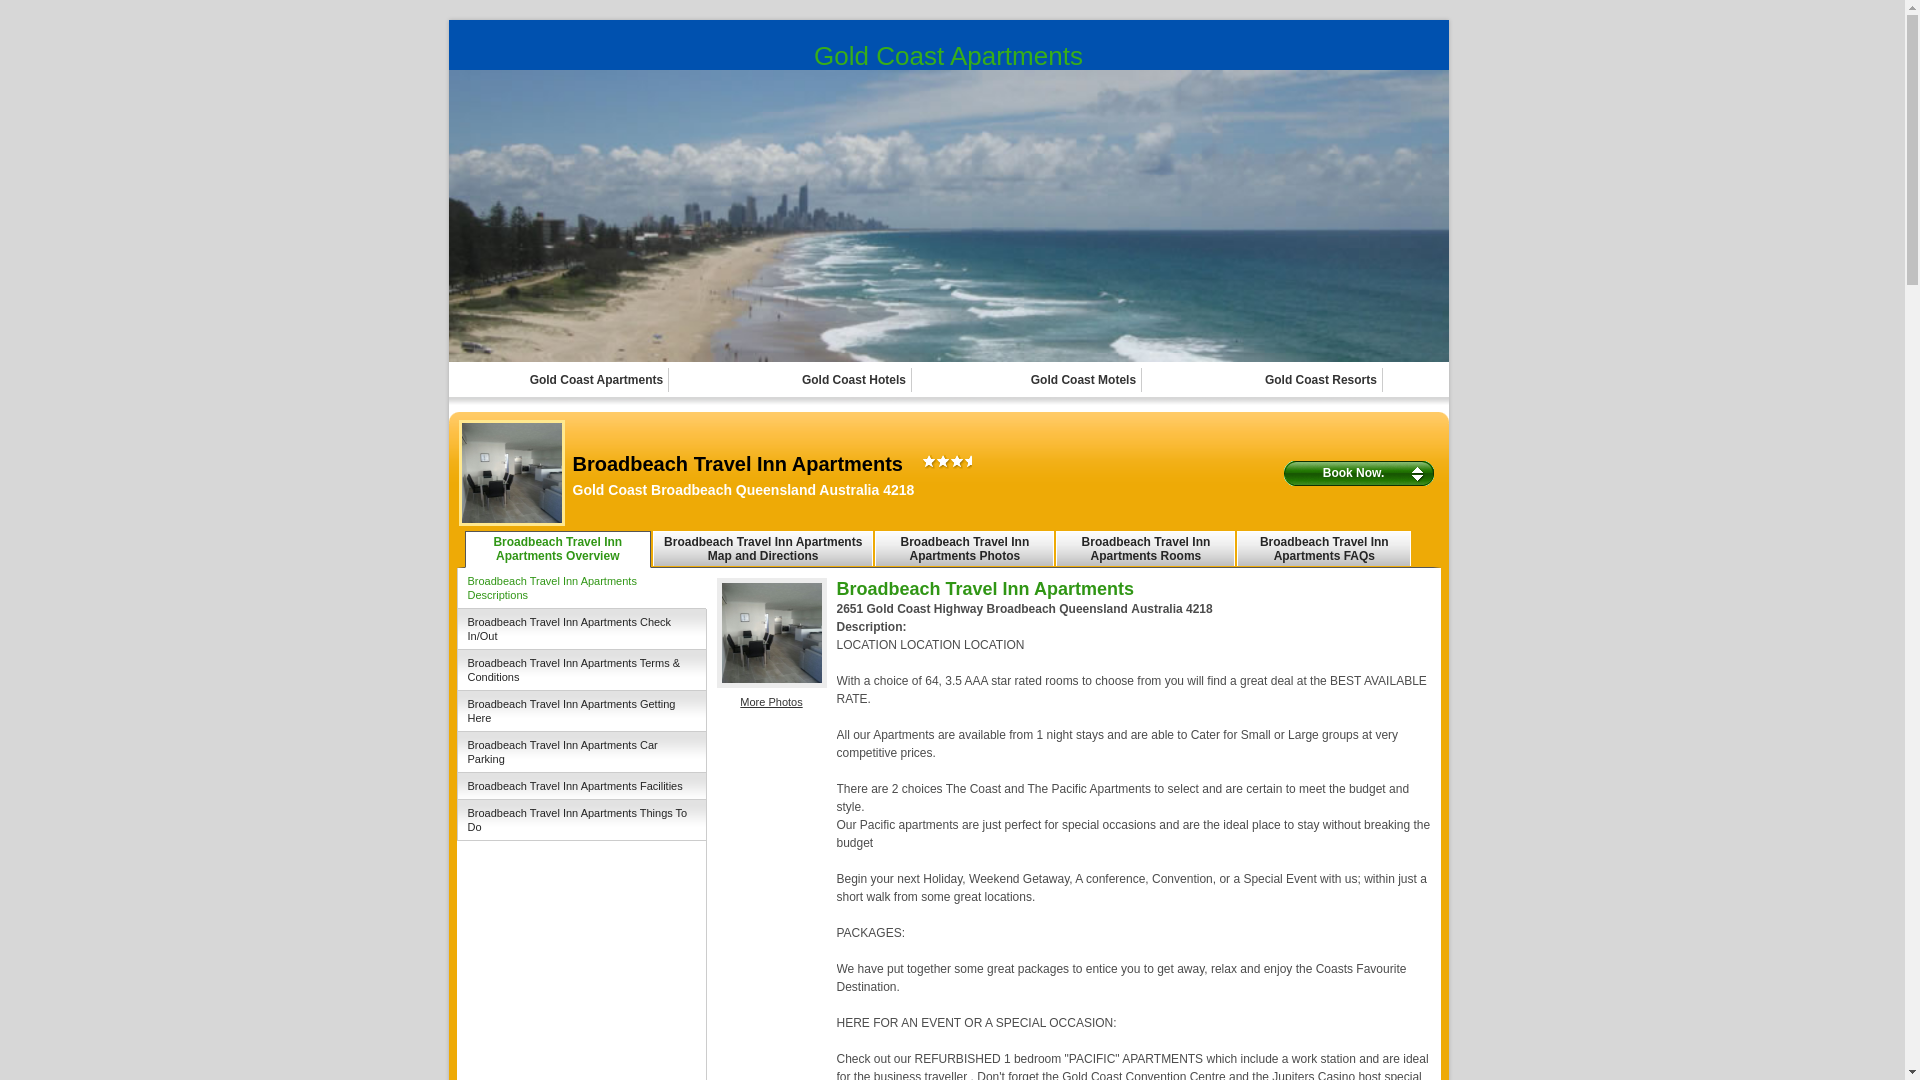 The image size is (1920, 1080). What do you see at coordinates (763, 548) in the screenshot?
I see `Broadbeach Travel Inn Apartments Map and Directions` at bounding box center [763, 548].